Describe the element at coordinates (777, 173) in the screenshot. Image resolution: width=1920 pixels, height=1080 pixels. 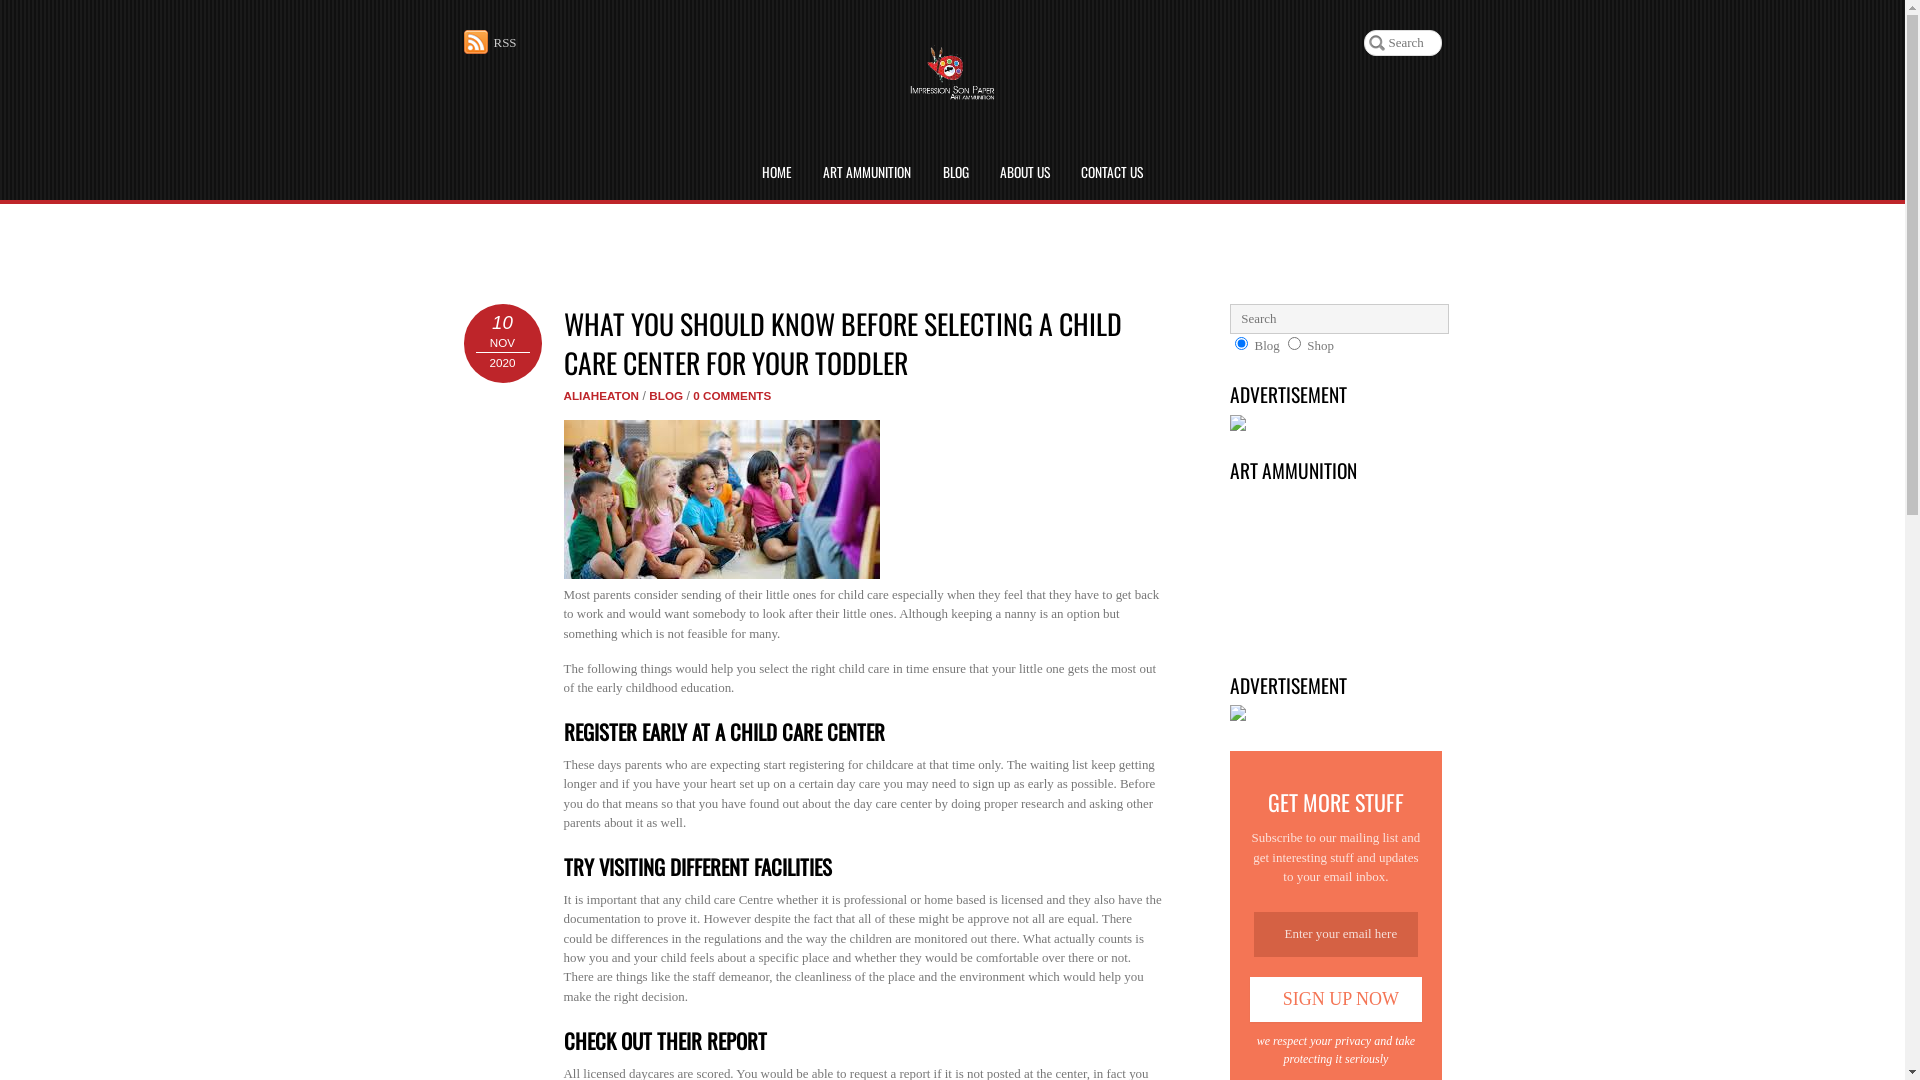
I see `HOME` at that location.